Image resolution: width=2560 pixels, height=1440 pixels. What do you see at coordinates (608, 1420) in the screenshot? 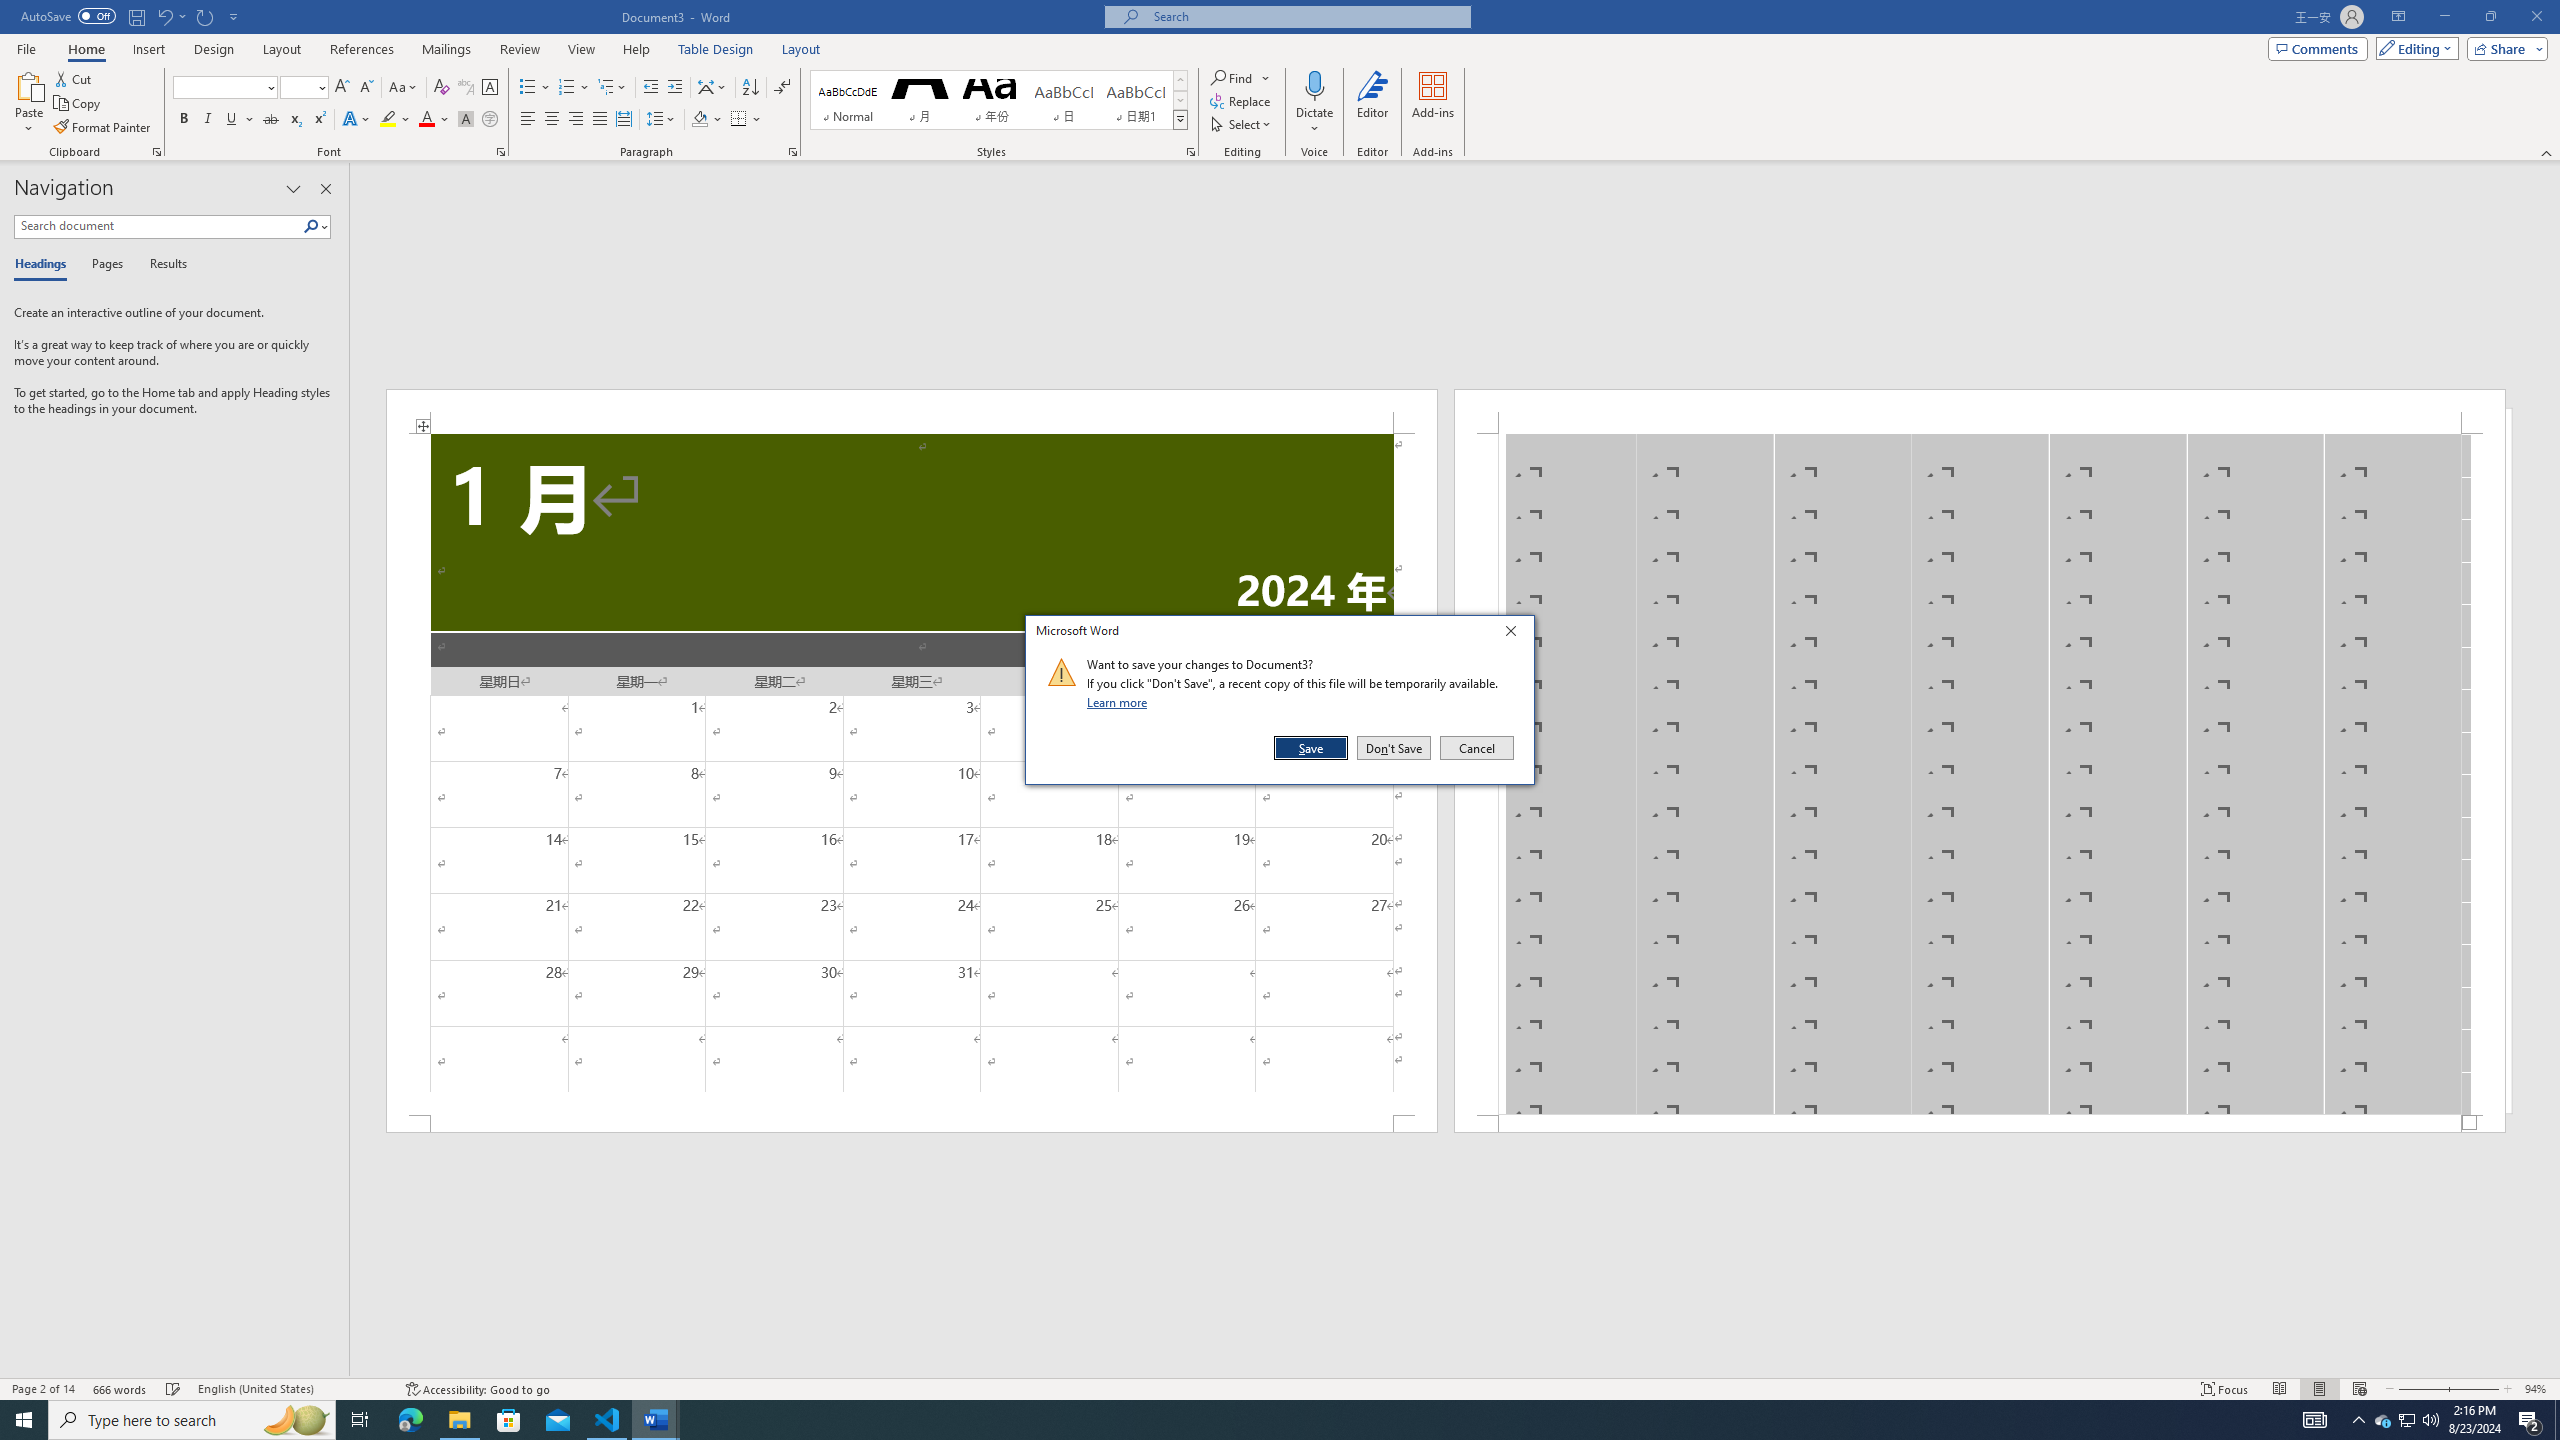
I see `Visual Studio Code - 1 running window` at bounding box center [608, 1420].